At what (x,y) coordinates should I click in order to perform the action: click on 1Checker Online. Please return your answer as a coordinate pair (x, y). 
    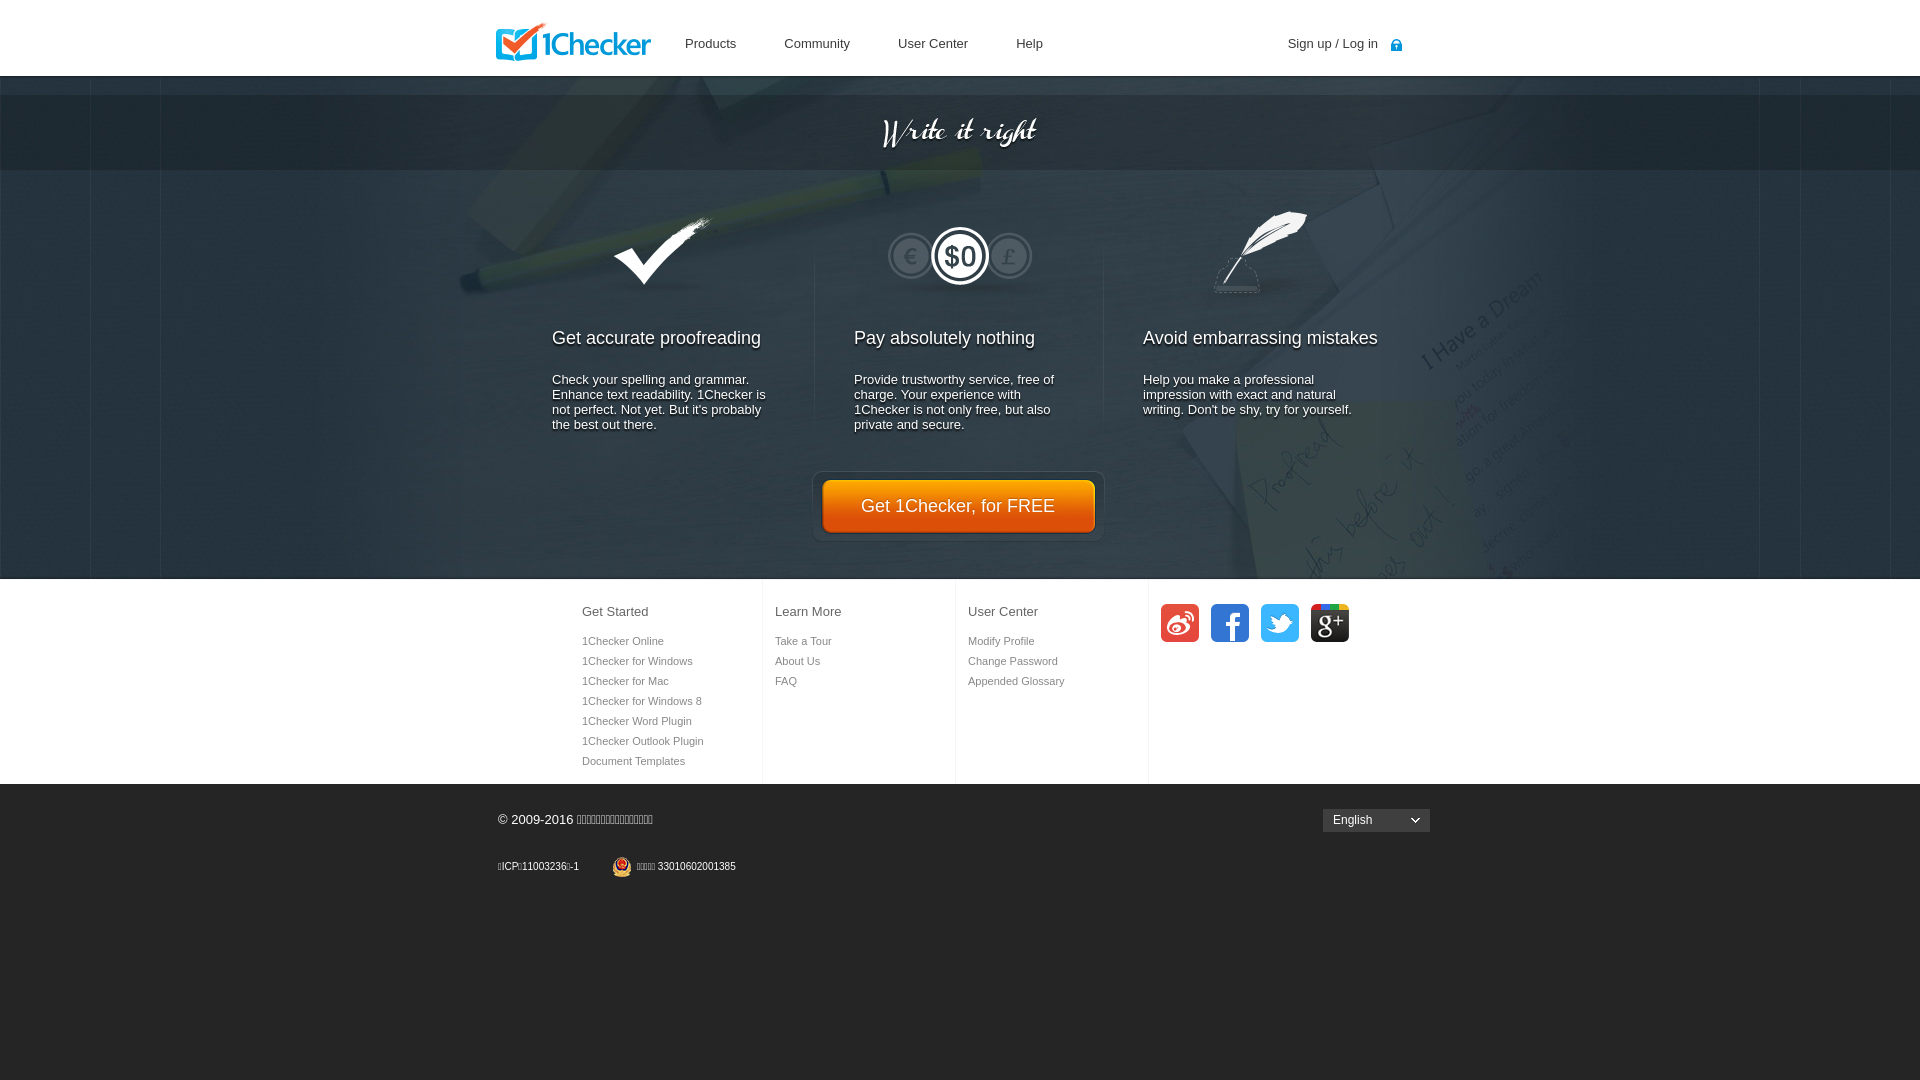
    Looking at the image, I should click on (623, 640).